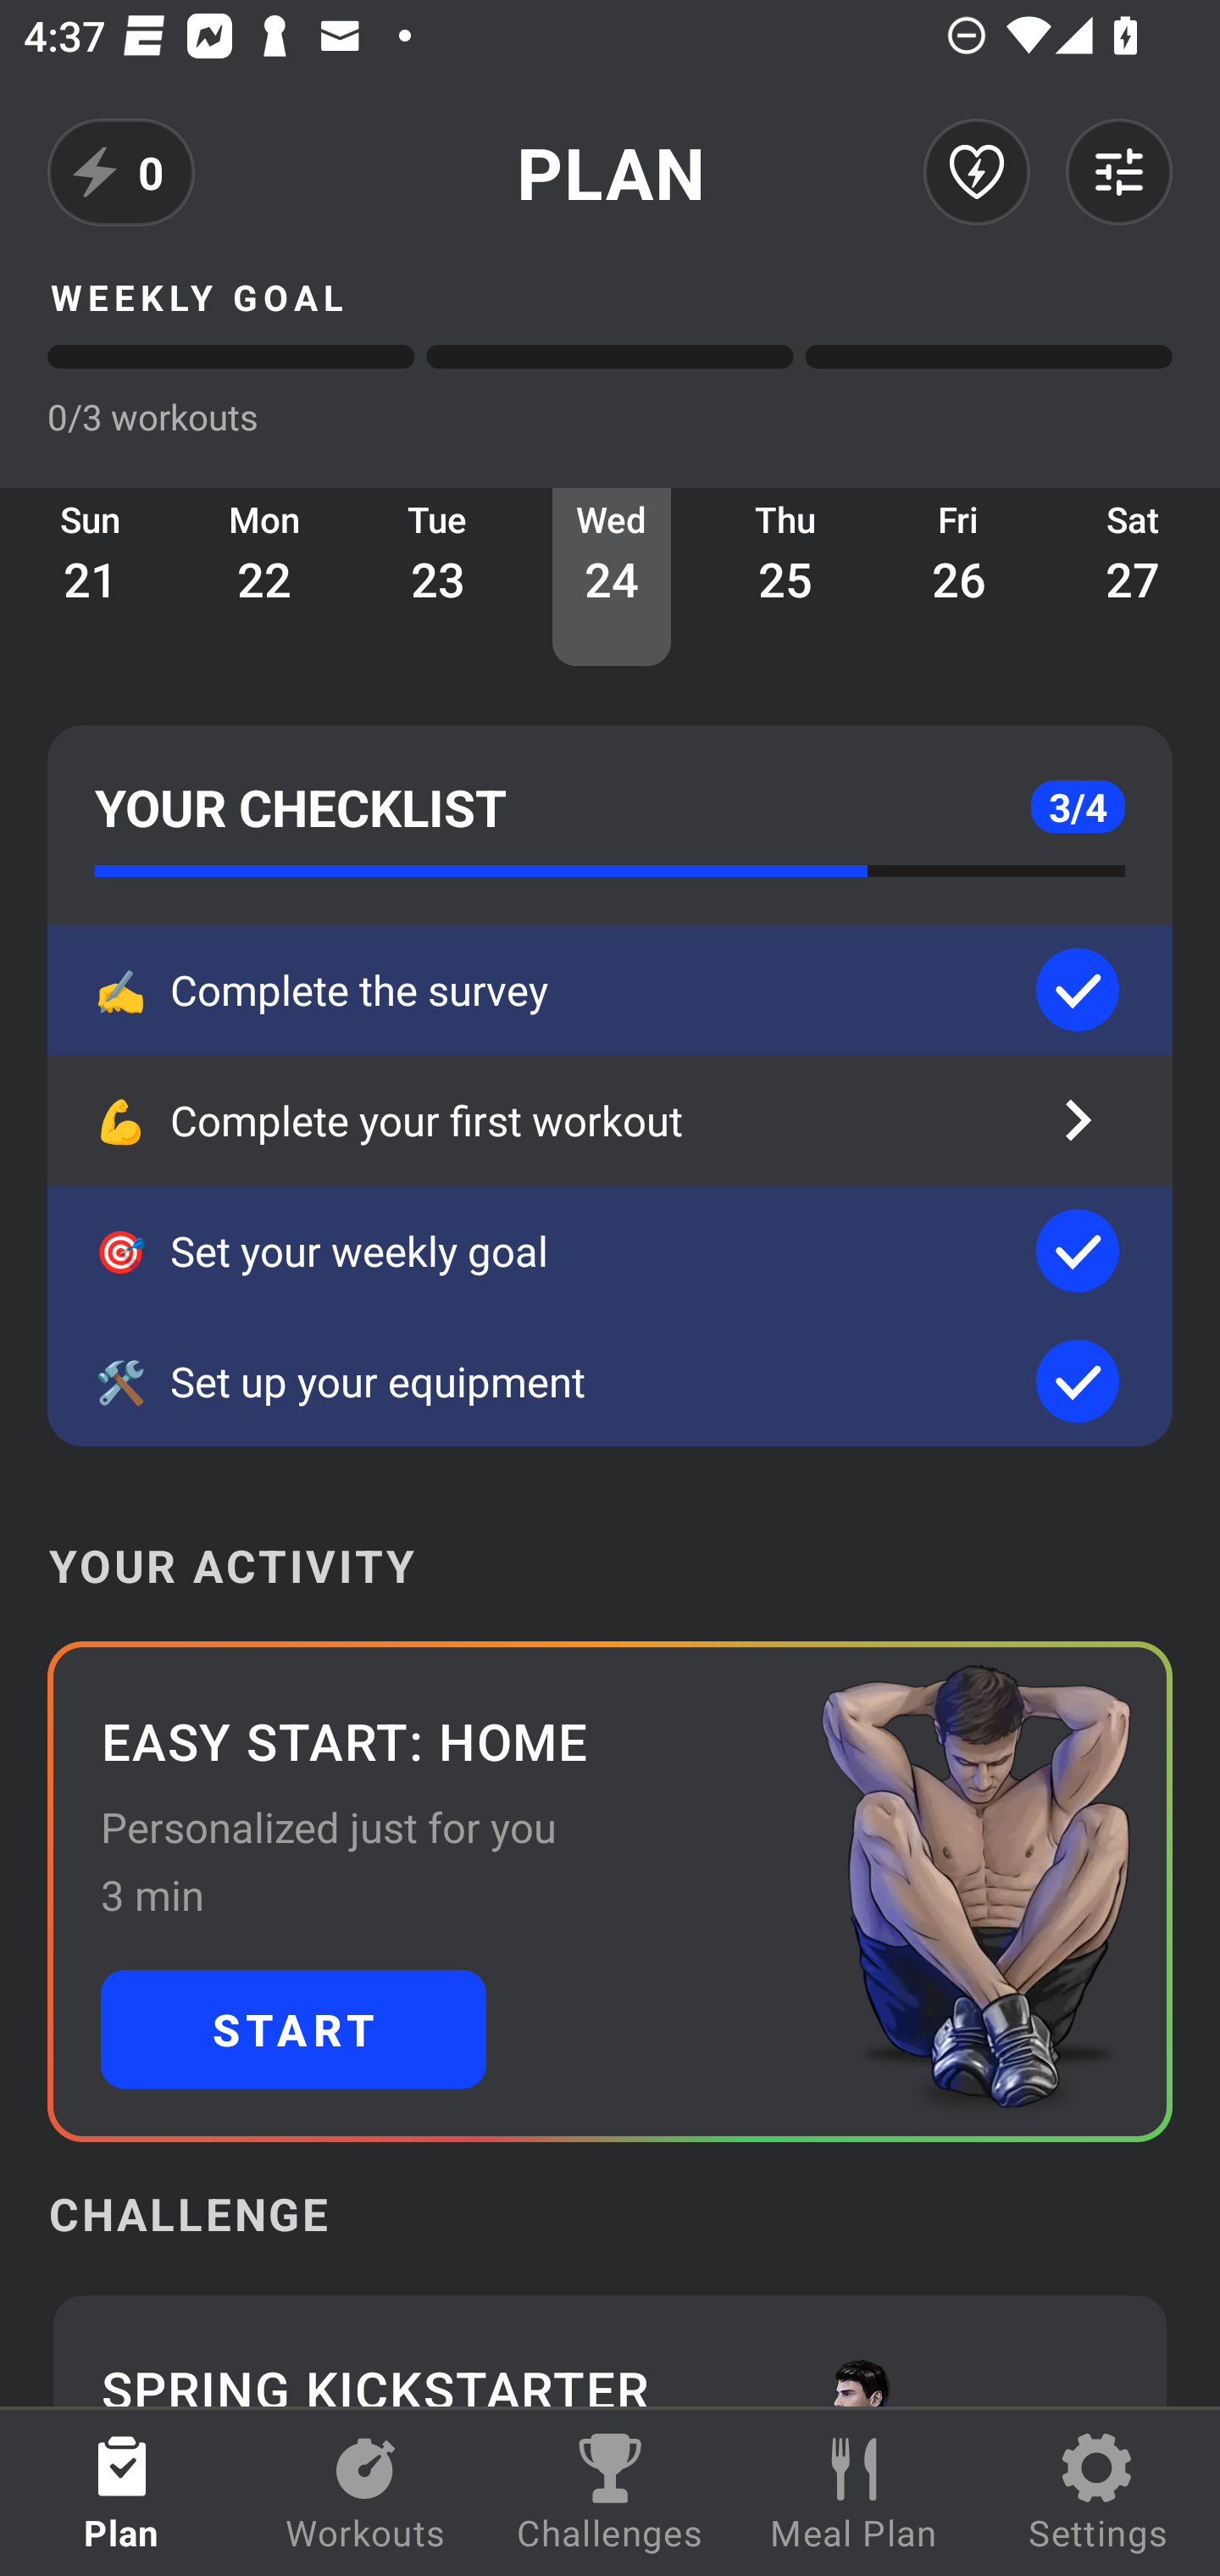 The image size is (1220, 2576). I want to click on  Meal Plan , so click(854, 2493).